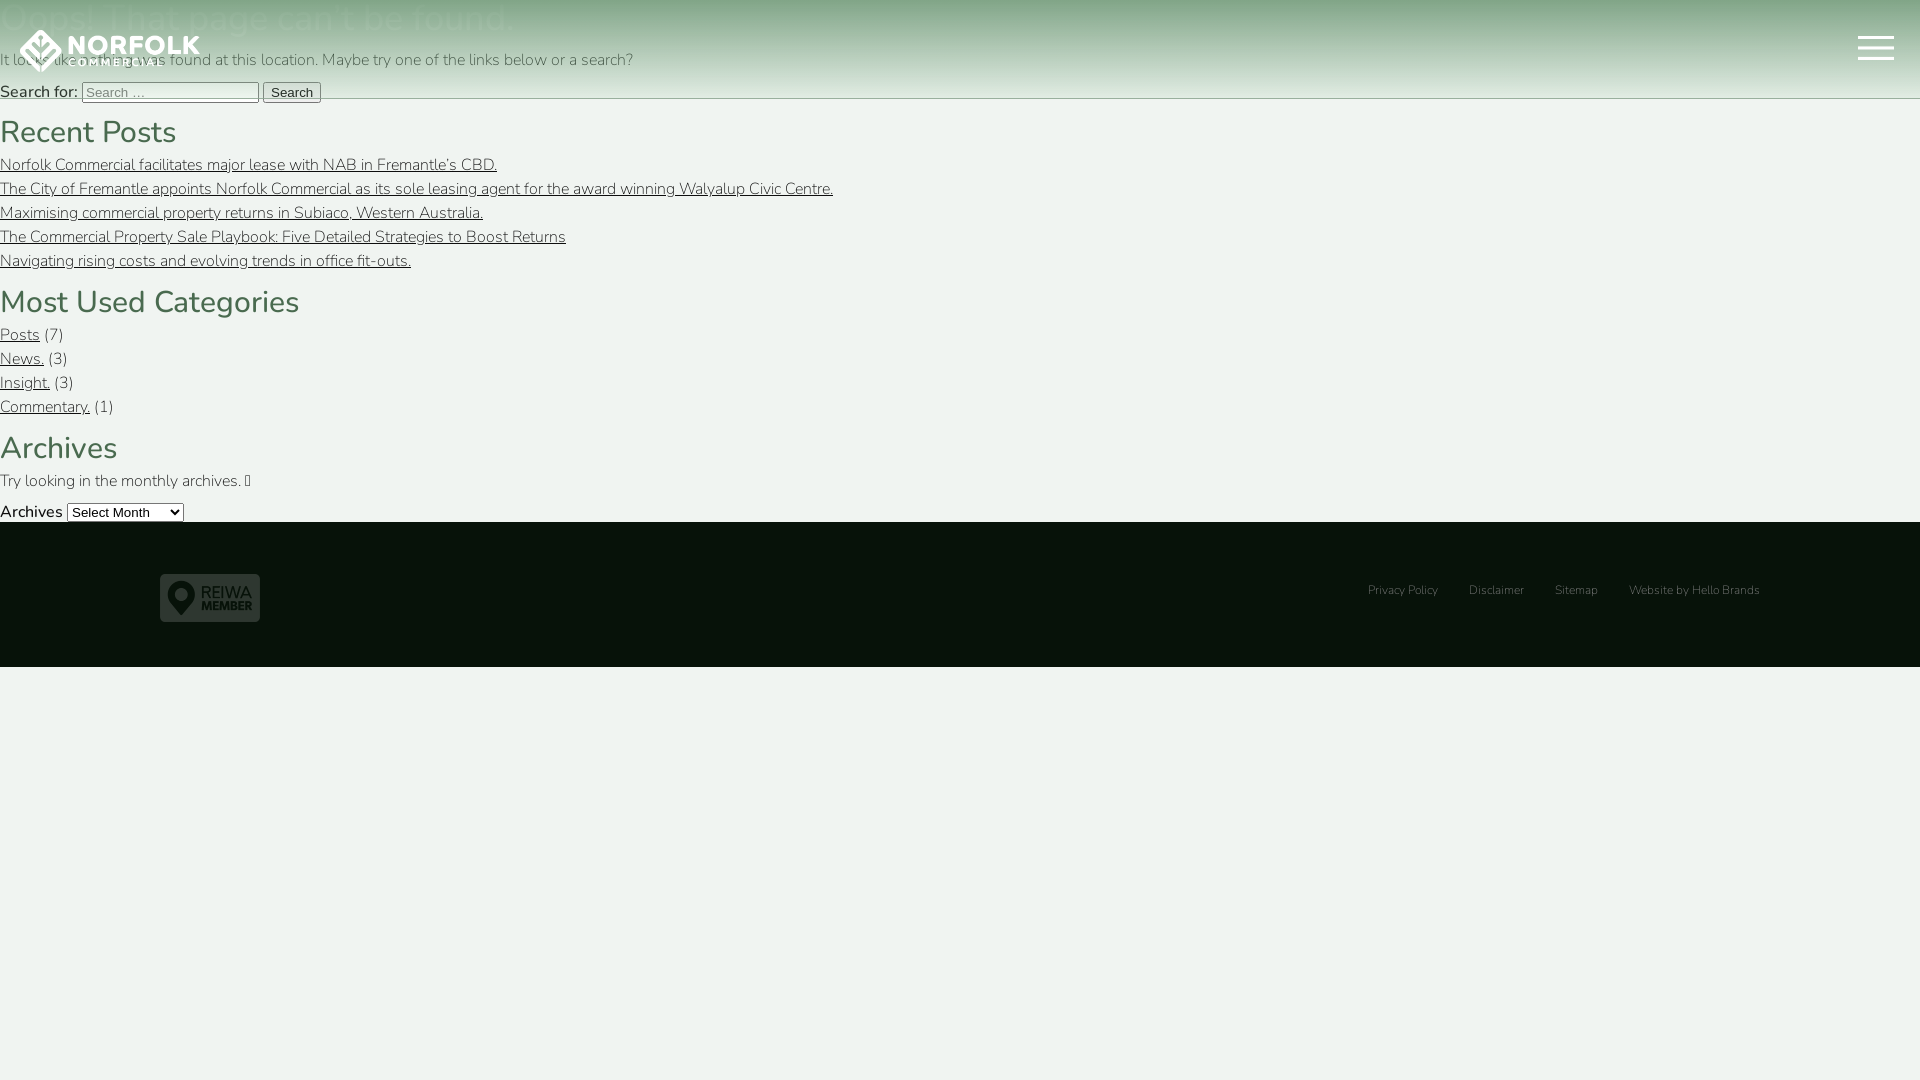  What do you see at coordinates (1694, 590) in the screenshot?
I see `Website by Hello Brands` at bounding box center [1694, 590].